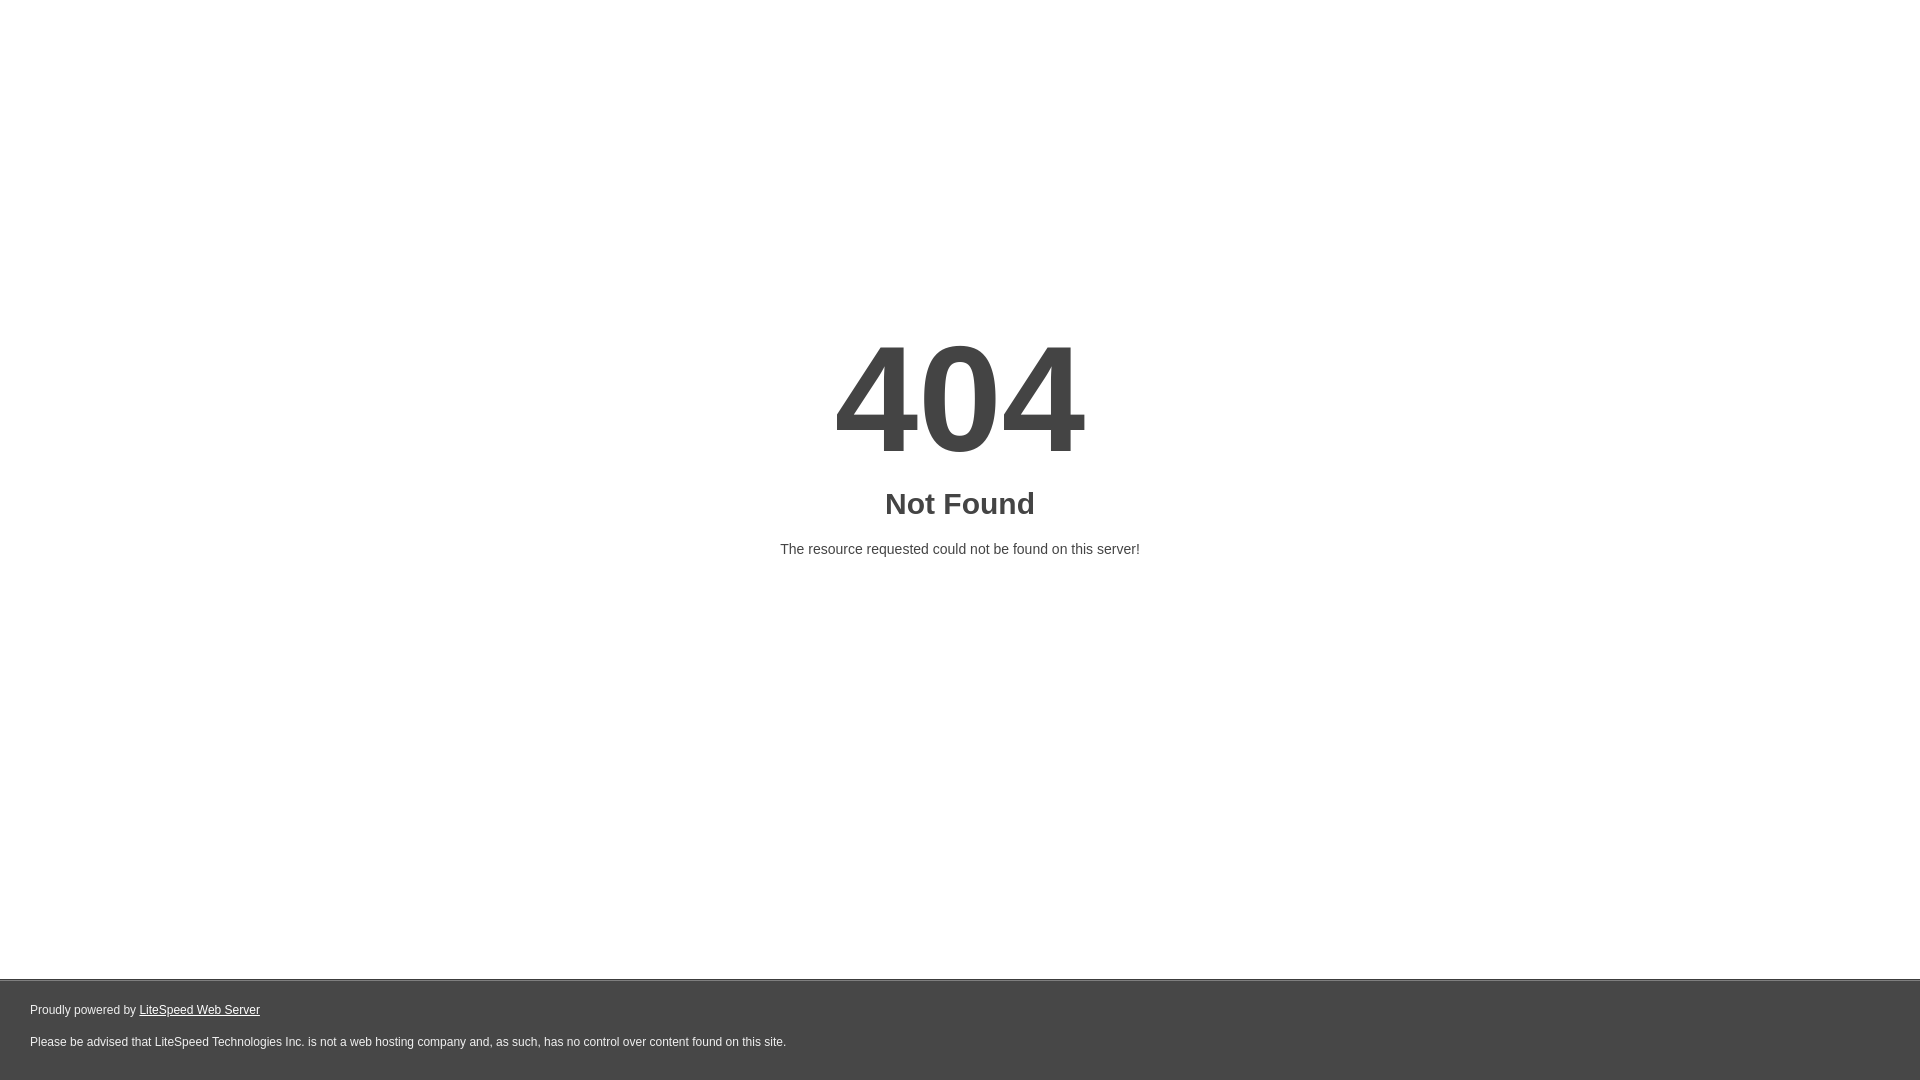 The width and height of the screenshot is (1920, 1080). What do you see at coordinates (200, 1010) in the screenshot?
I see `LiteSpeed Web Server` at bounding box center [200, 1010].